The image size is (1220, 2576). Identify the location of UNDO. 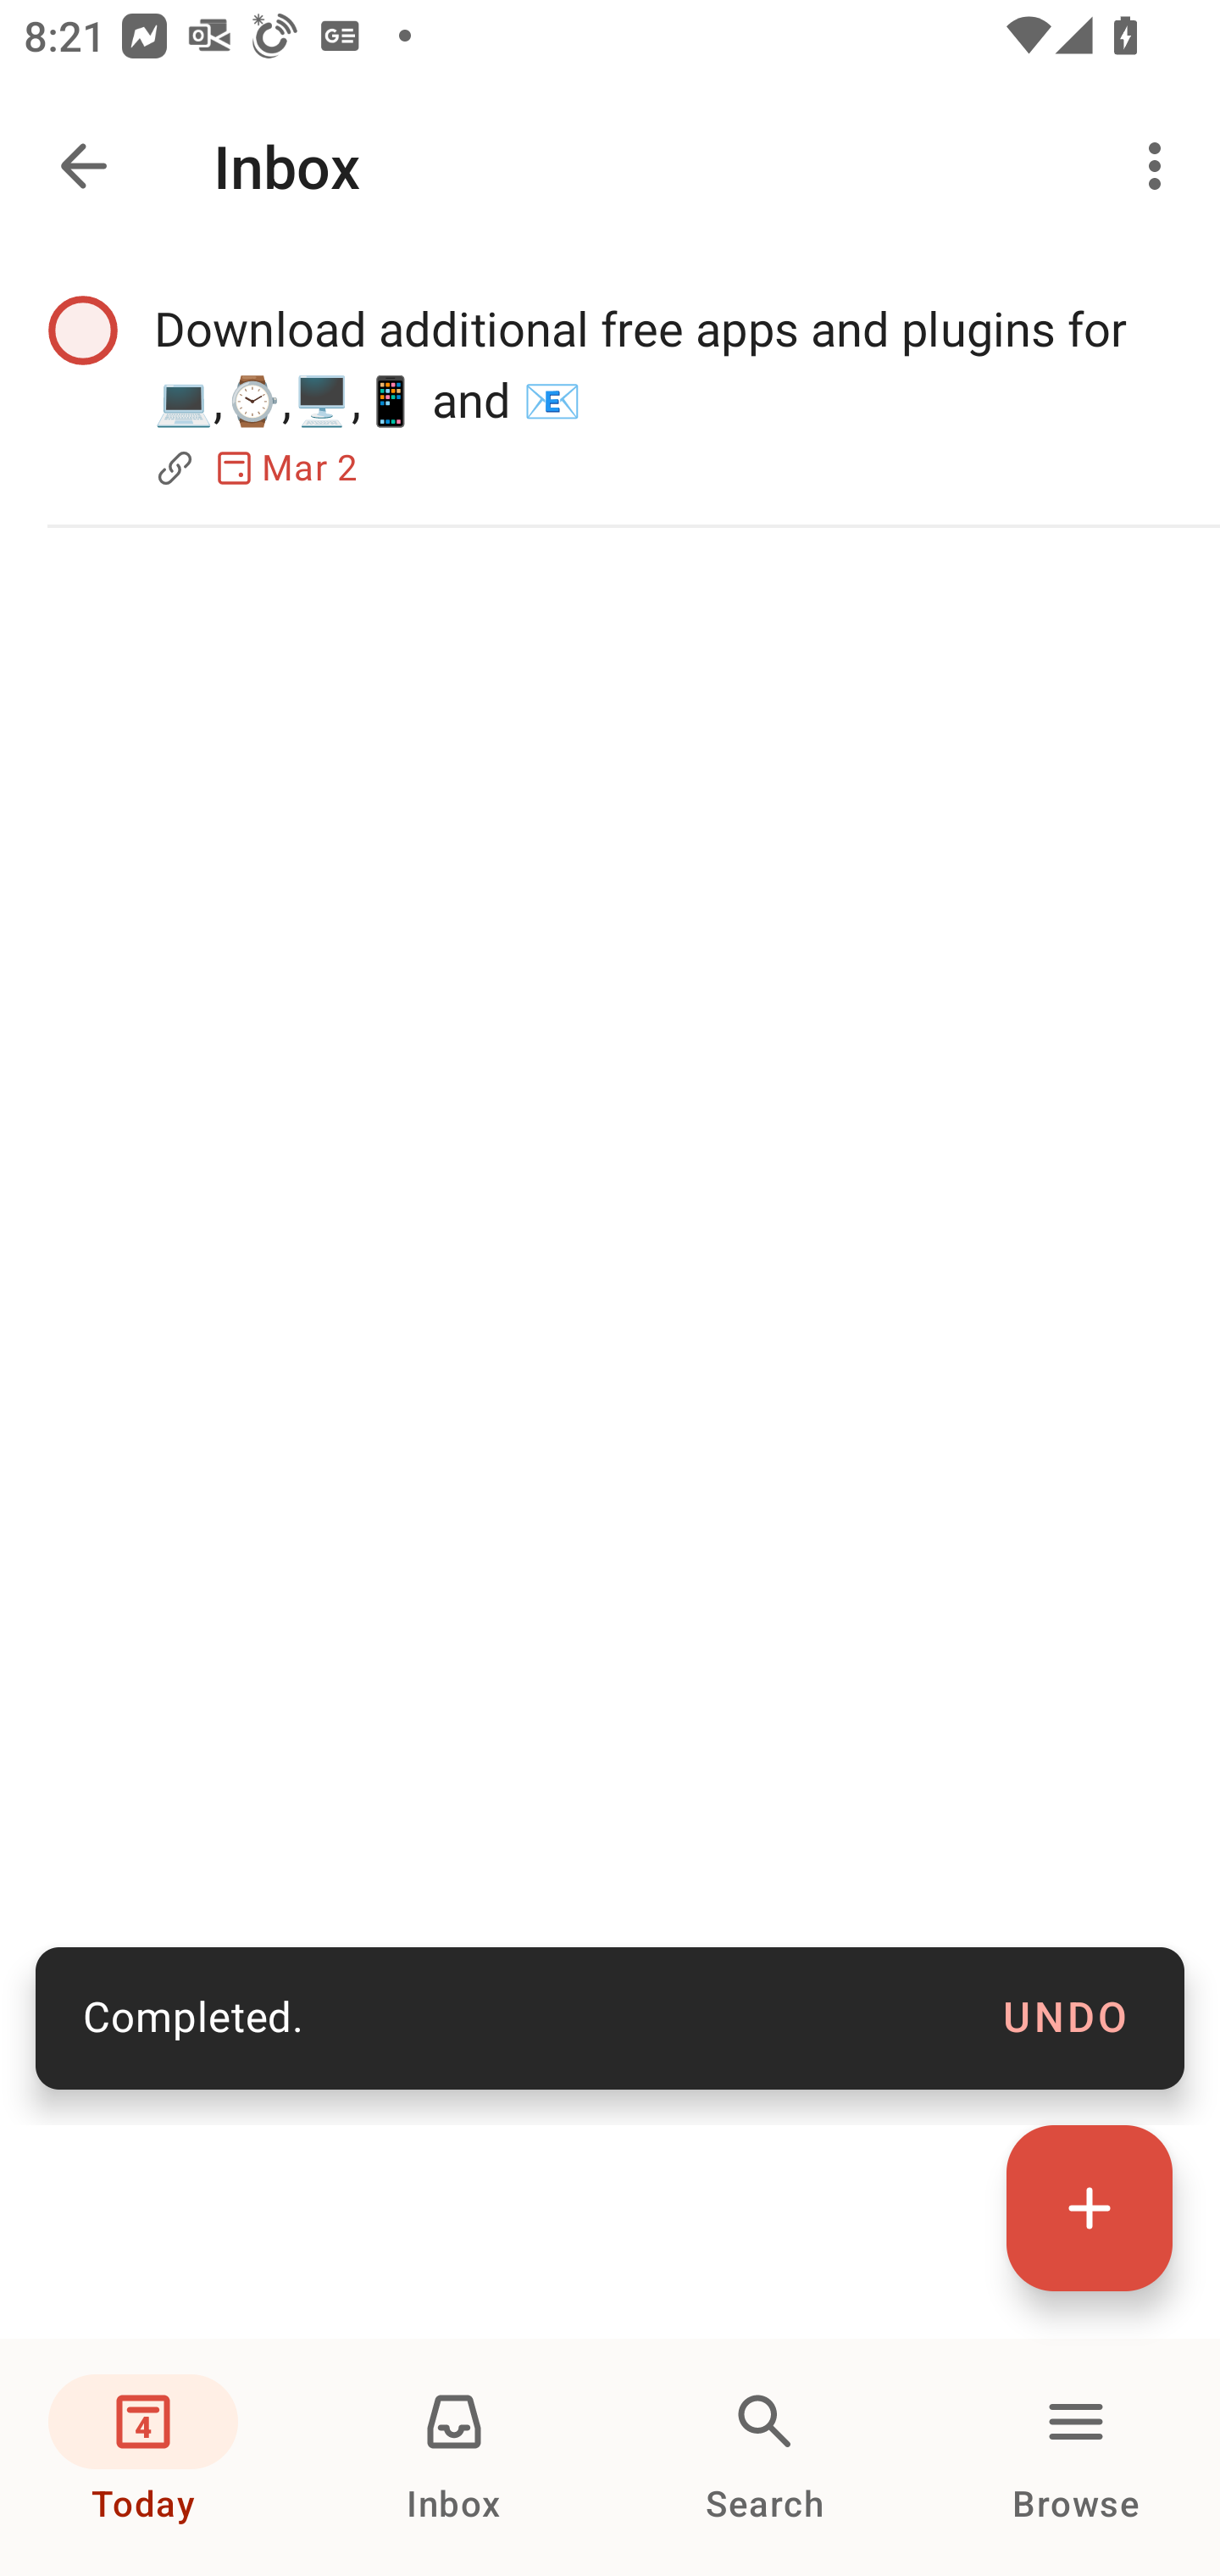
(1066, 2018).